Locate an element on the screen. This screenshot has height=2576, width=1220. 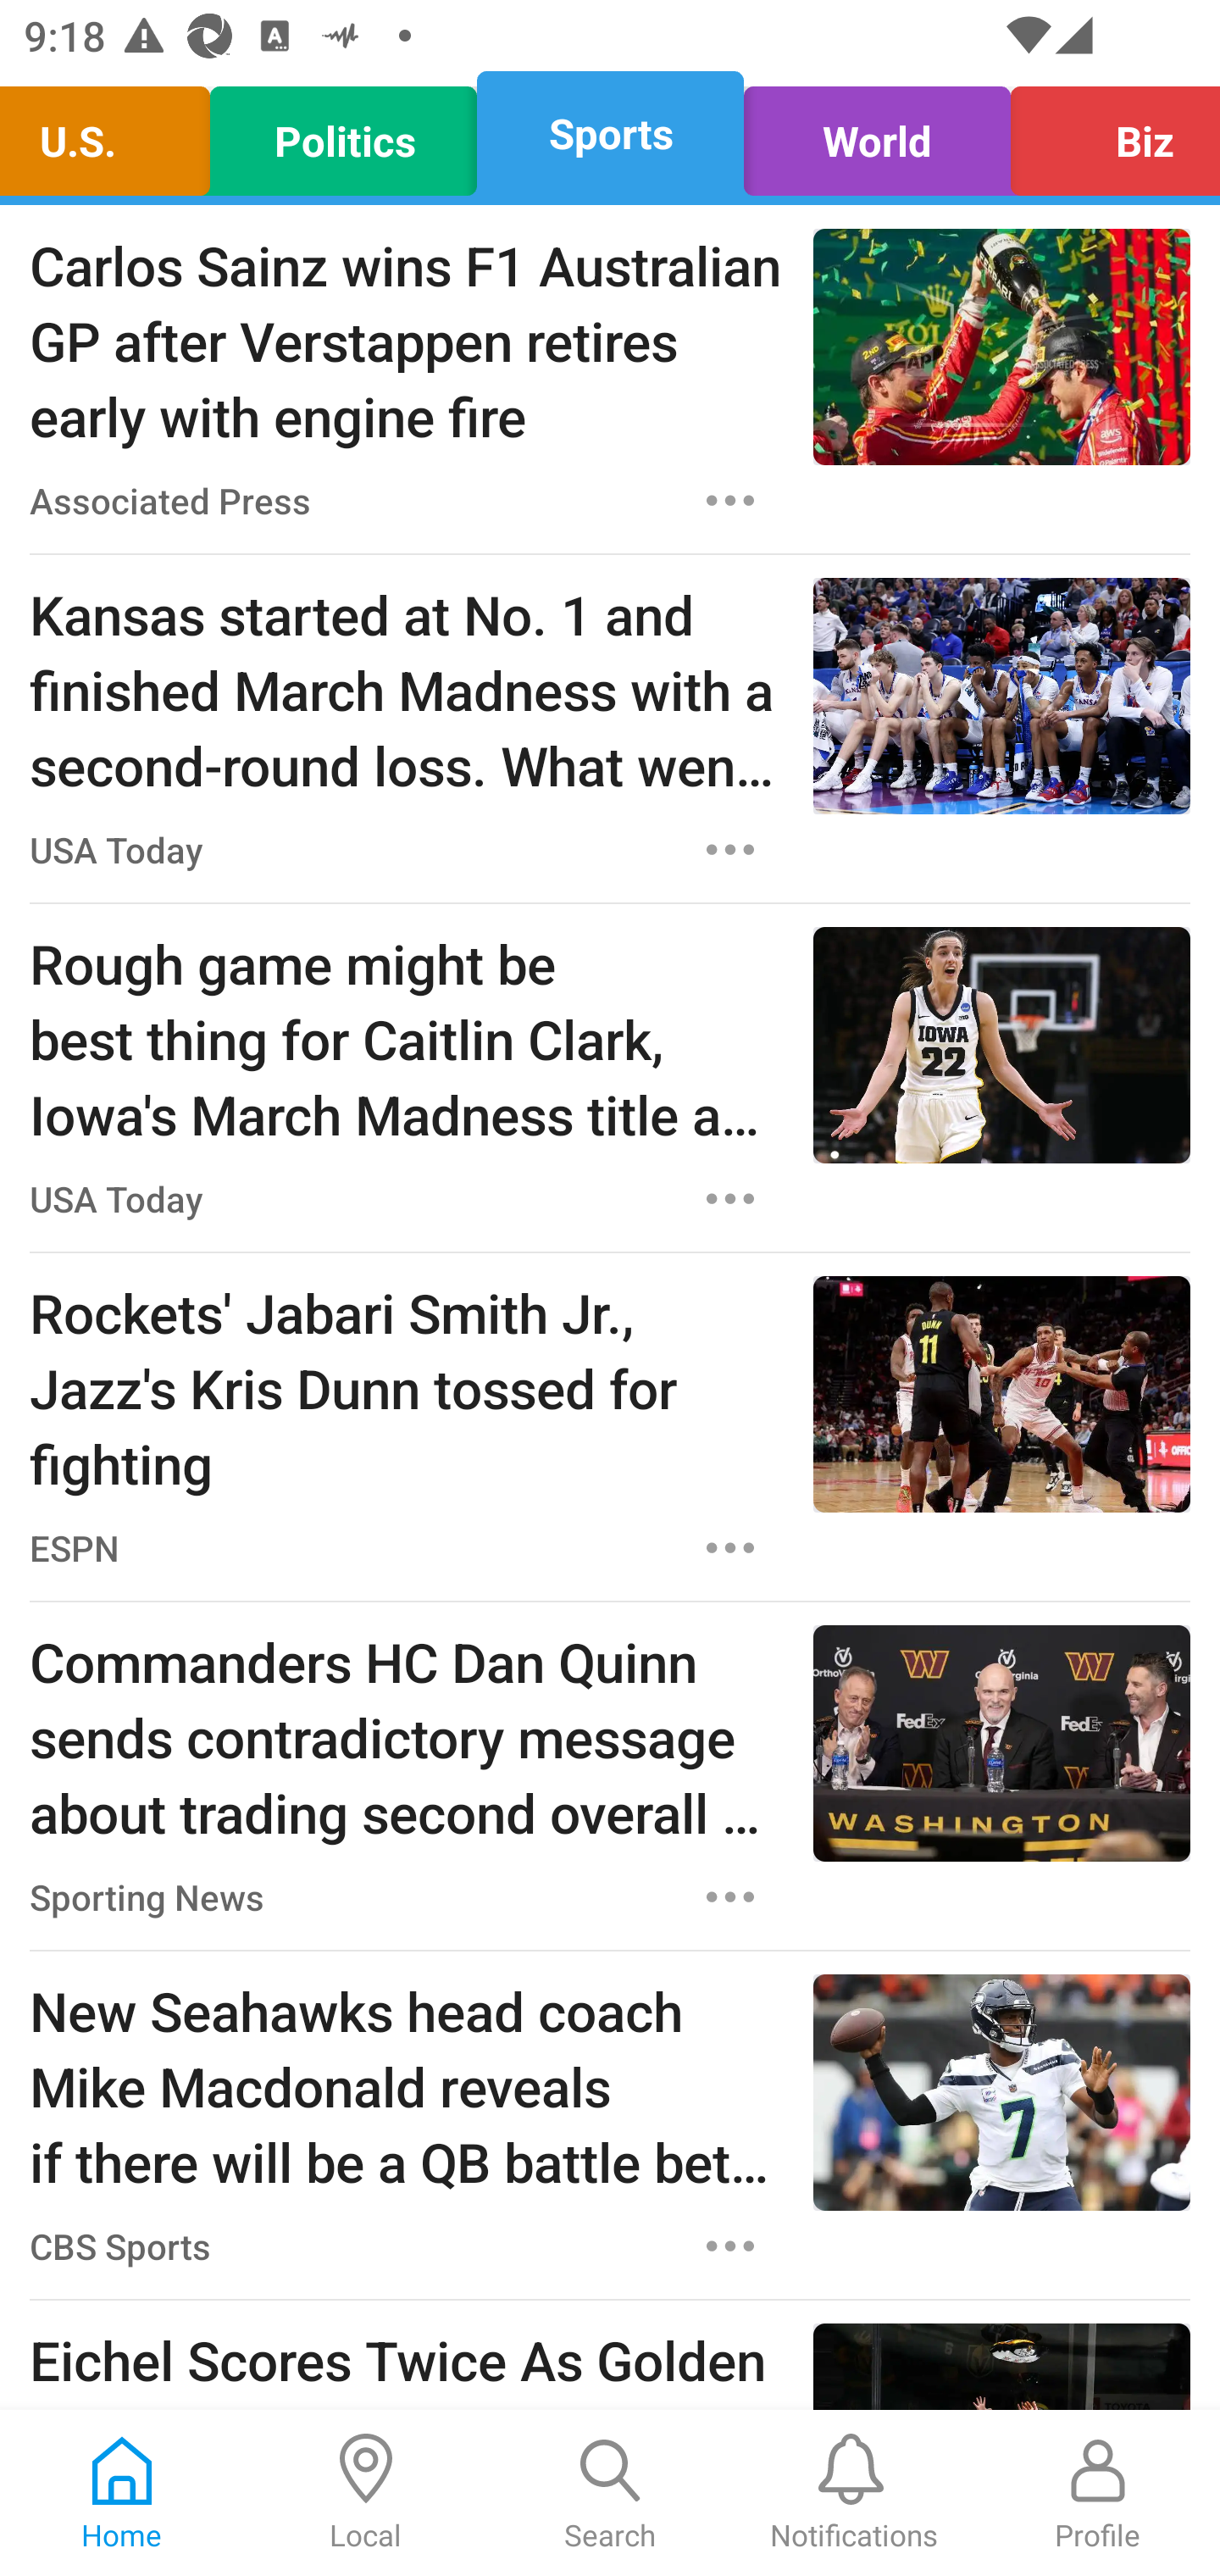
Politics is located at coordinates (344, 134).